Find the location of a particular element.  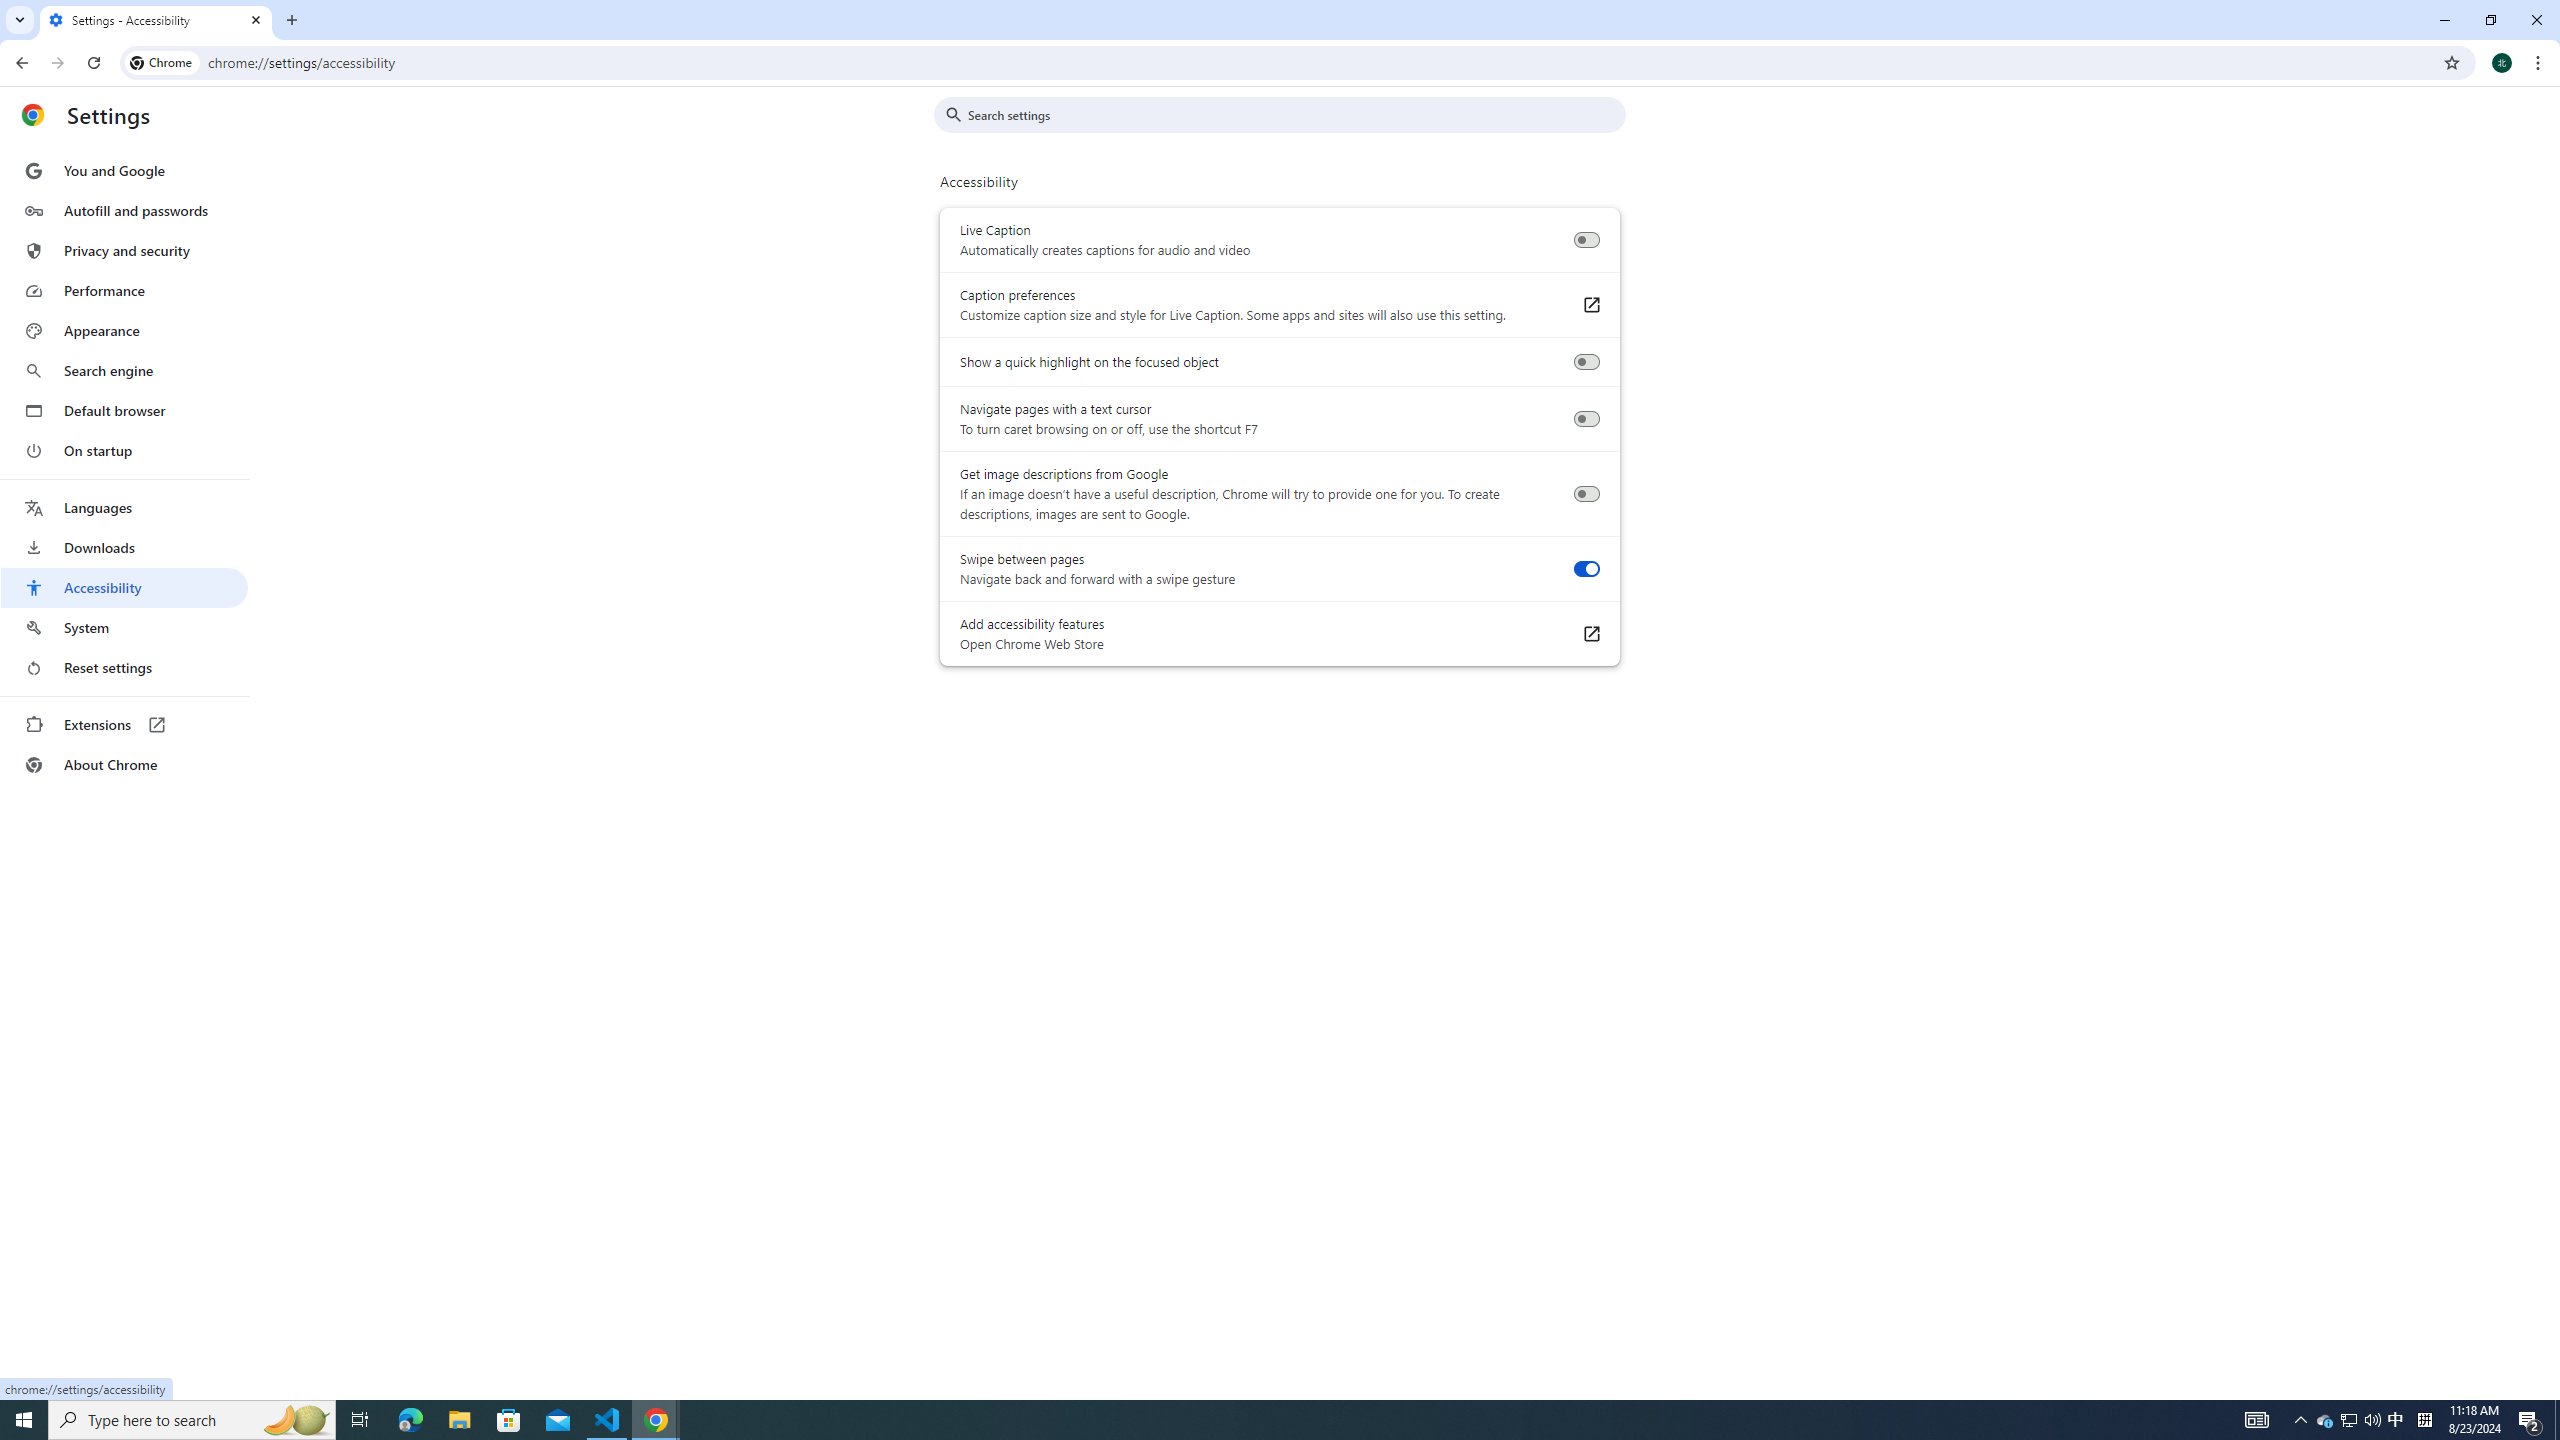

Downloads is located at coordinates (124, 548).